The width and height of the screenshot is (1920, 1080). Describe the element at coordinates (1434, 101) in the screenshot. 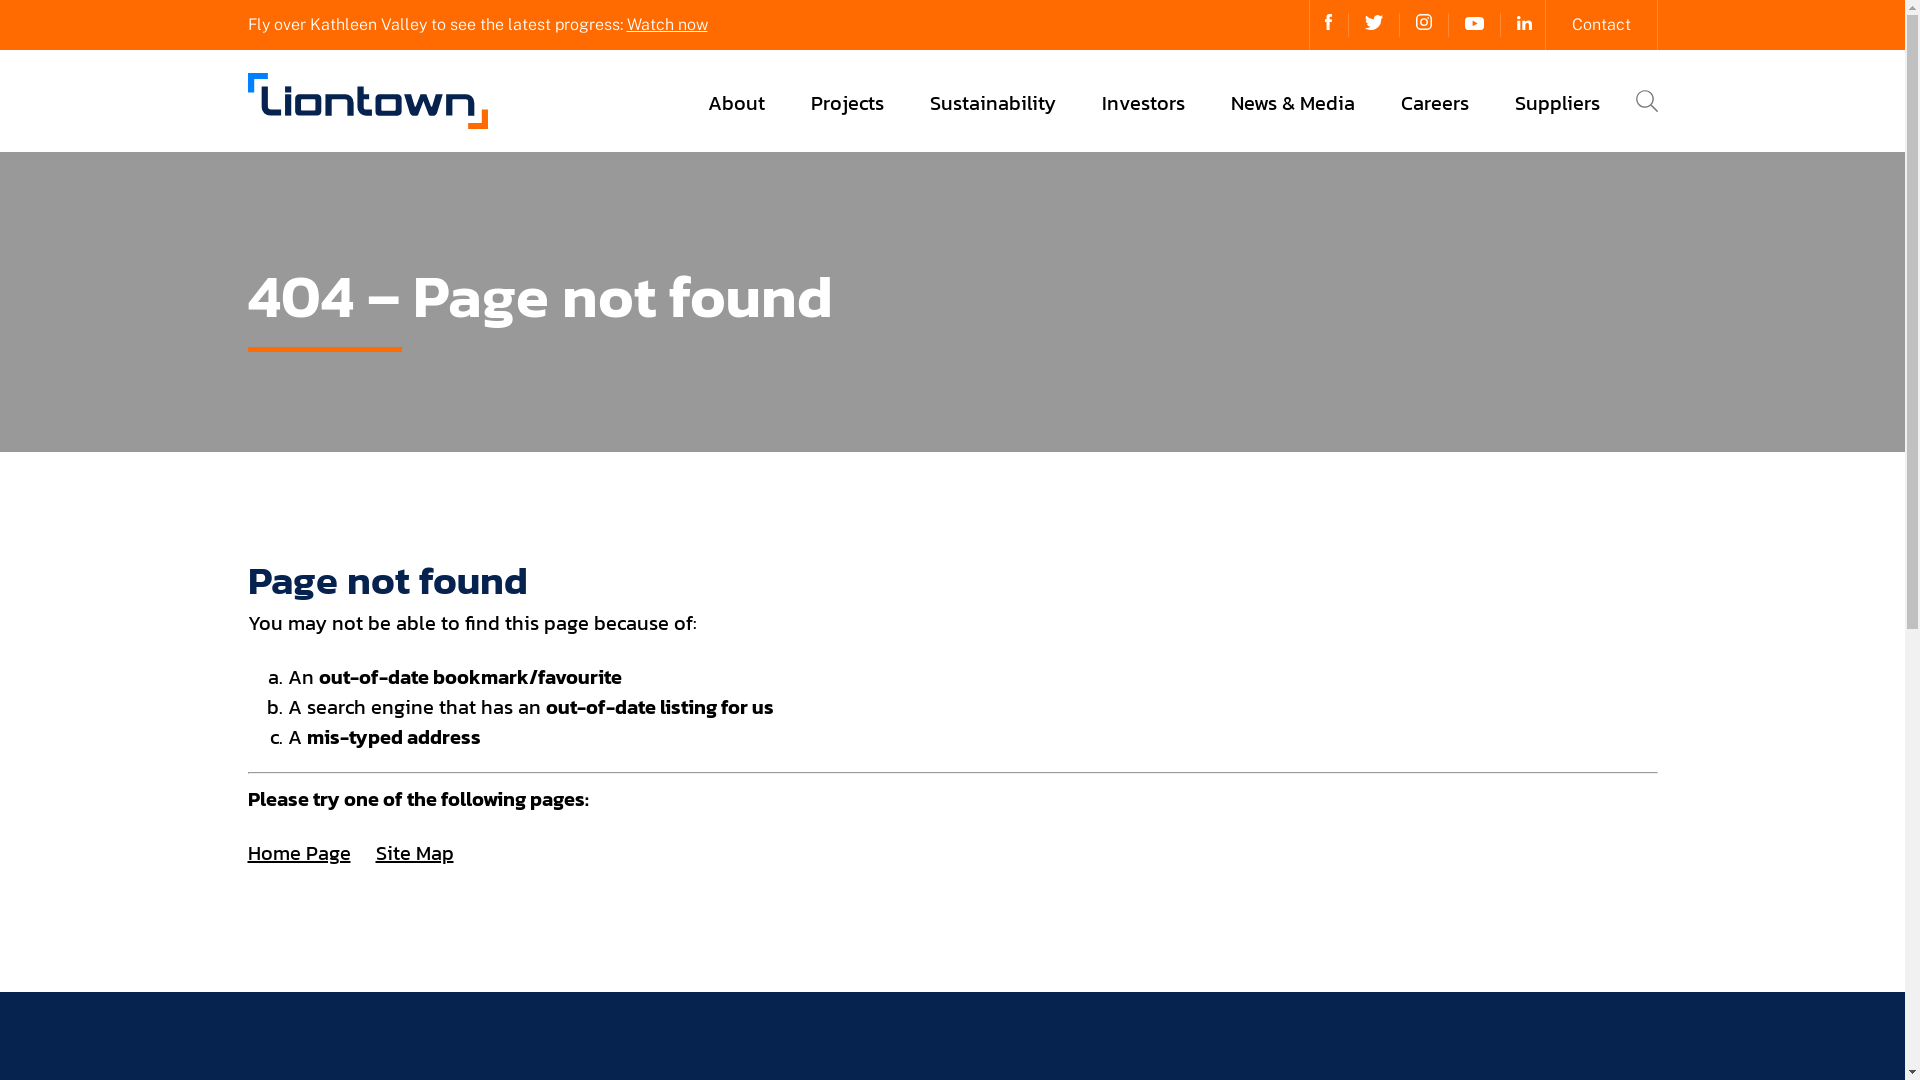

I see `Careers` at that location.